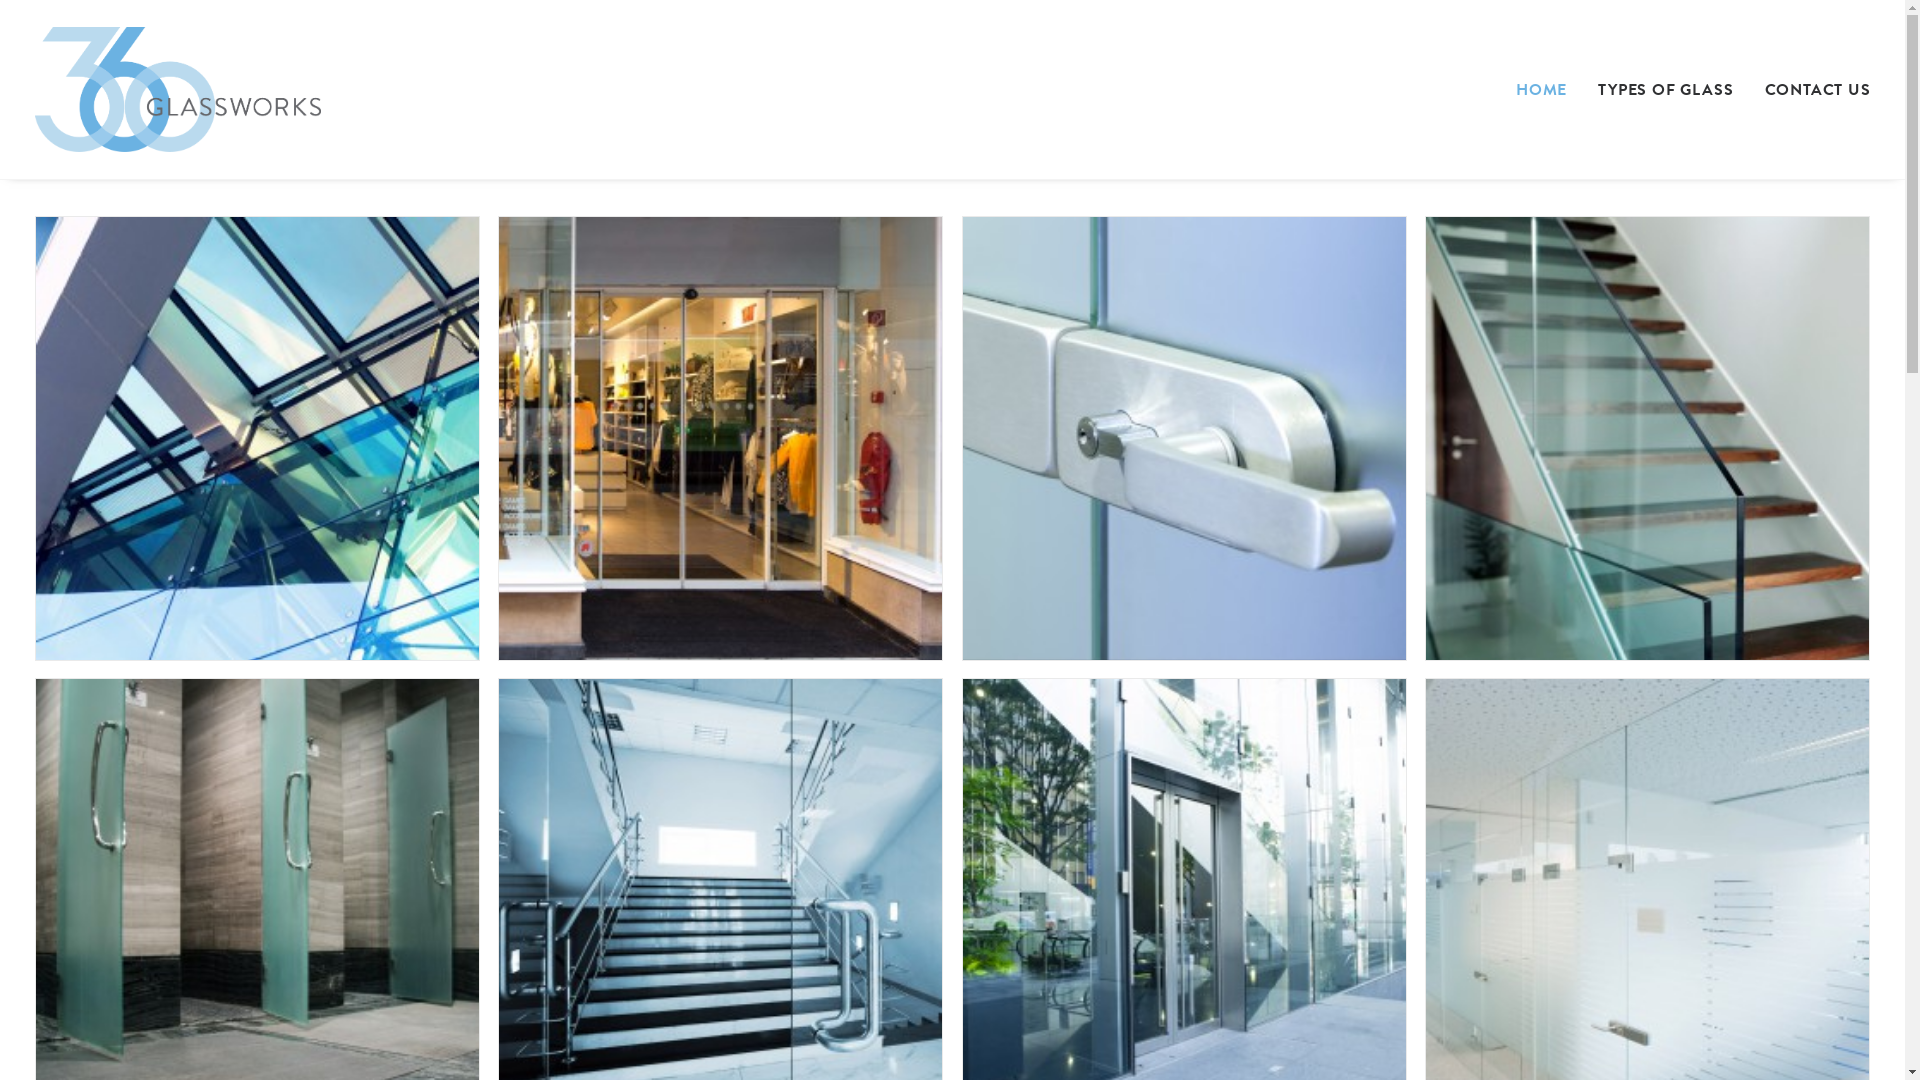  What do you see at coordinates (1666, 90) in the screenshot?
I see `TYPES OF GLASS` at bounding box center [1666, 90].